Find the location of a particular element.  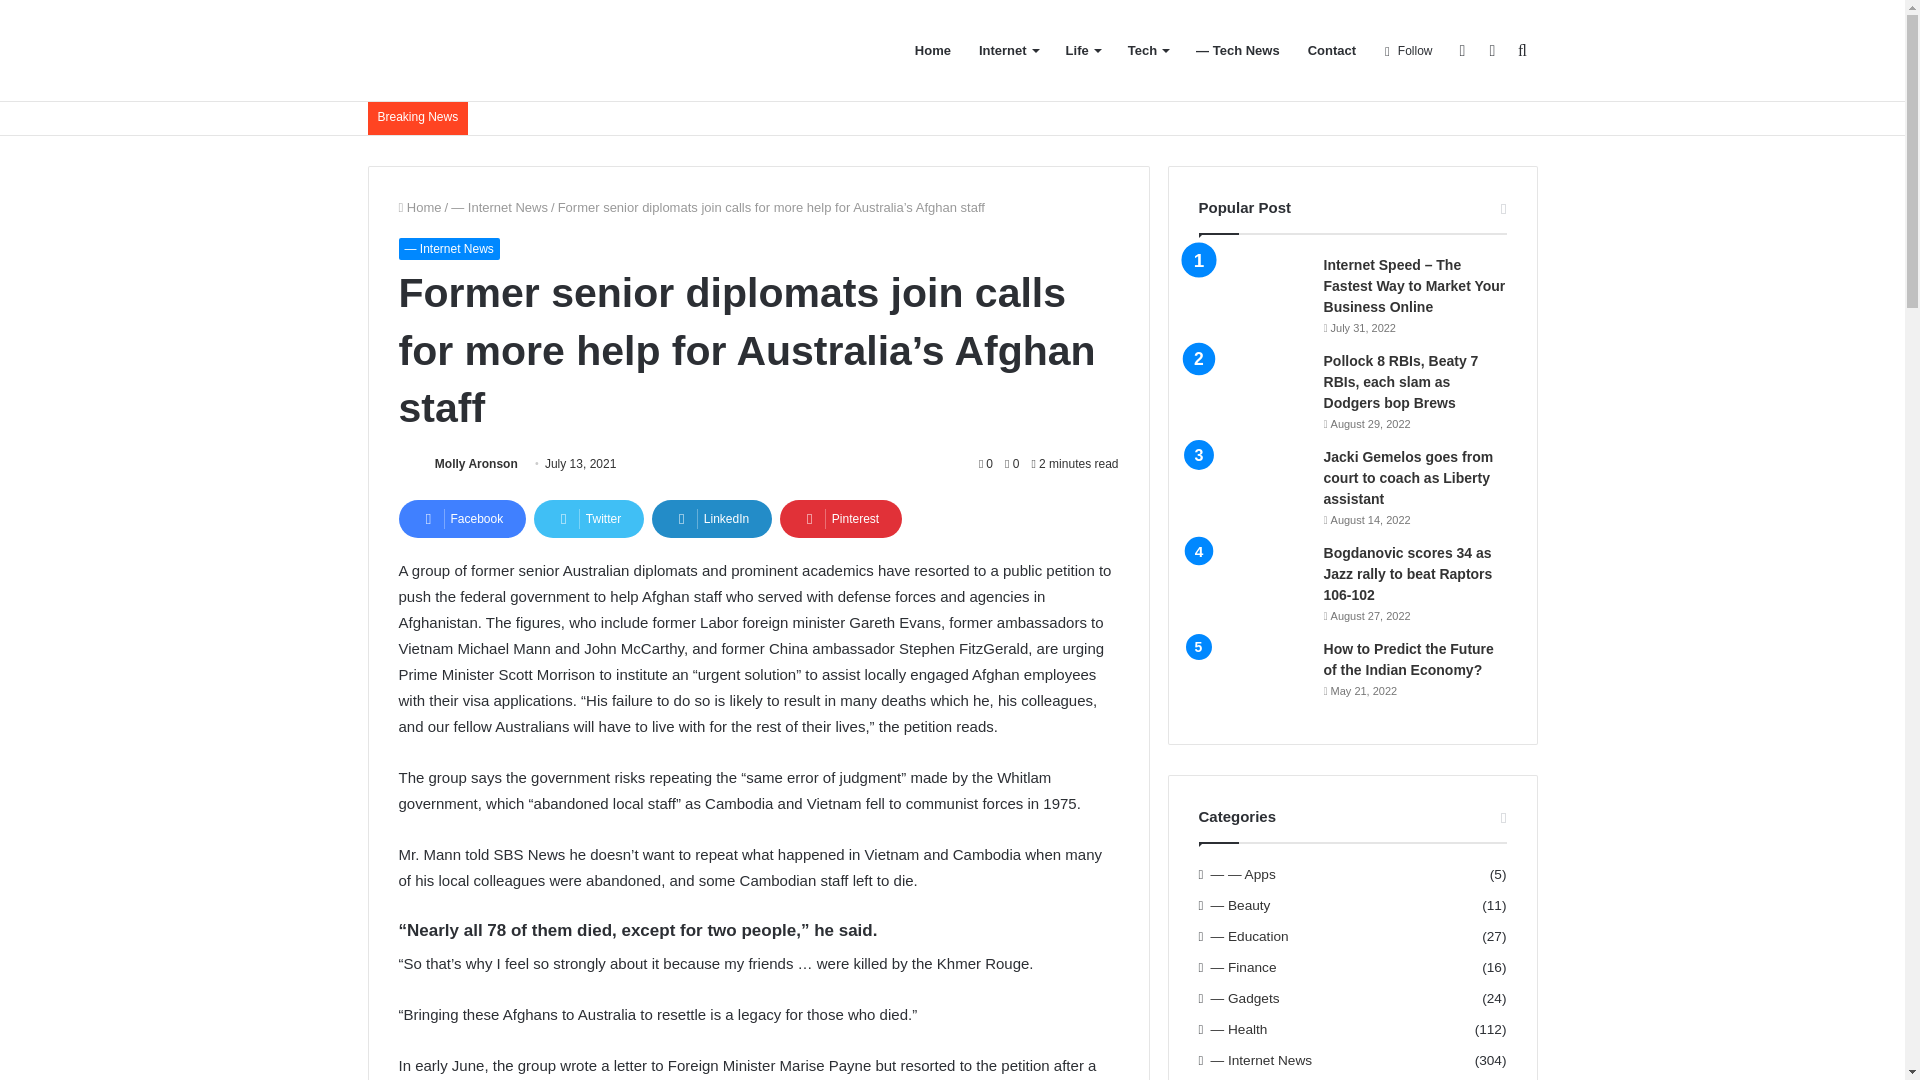

Molly Aronson is located at coordinates (476, 463).